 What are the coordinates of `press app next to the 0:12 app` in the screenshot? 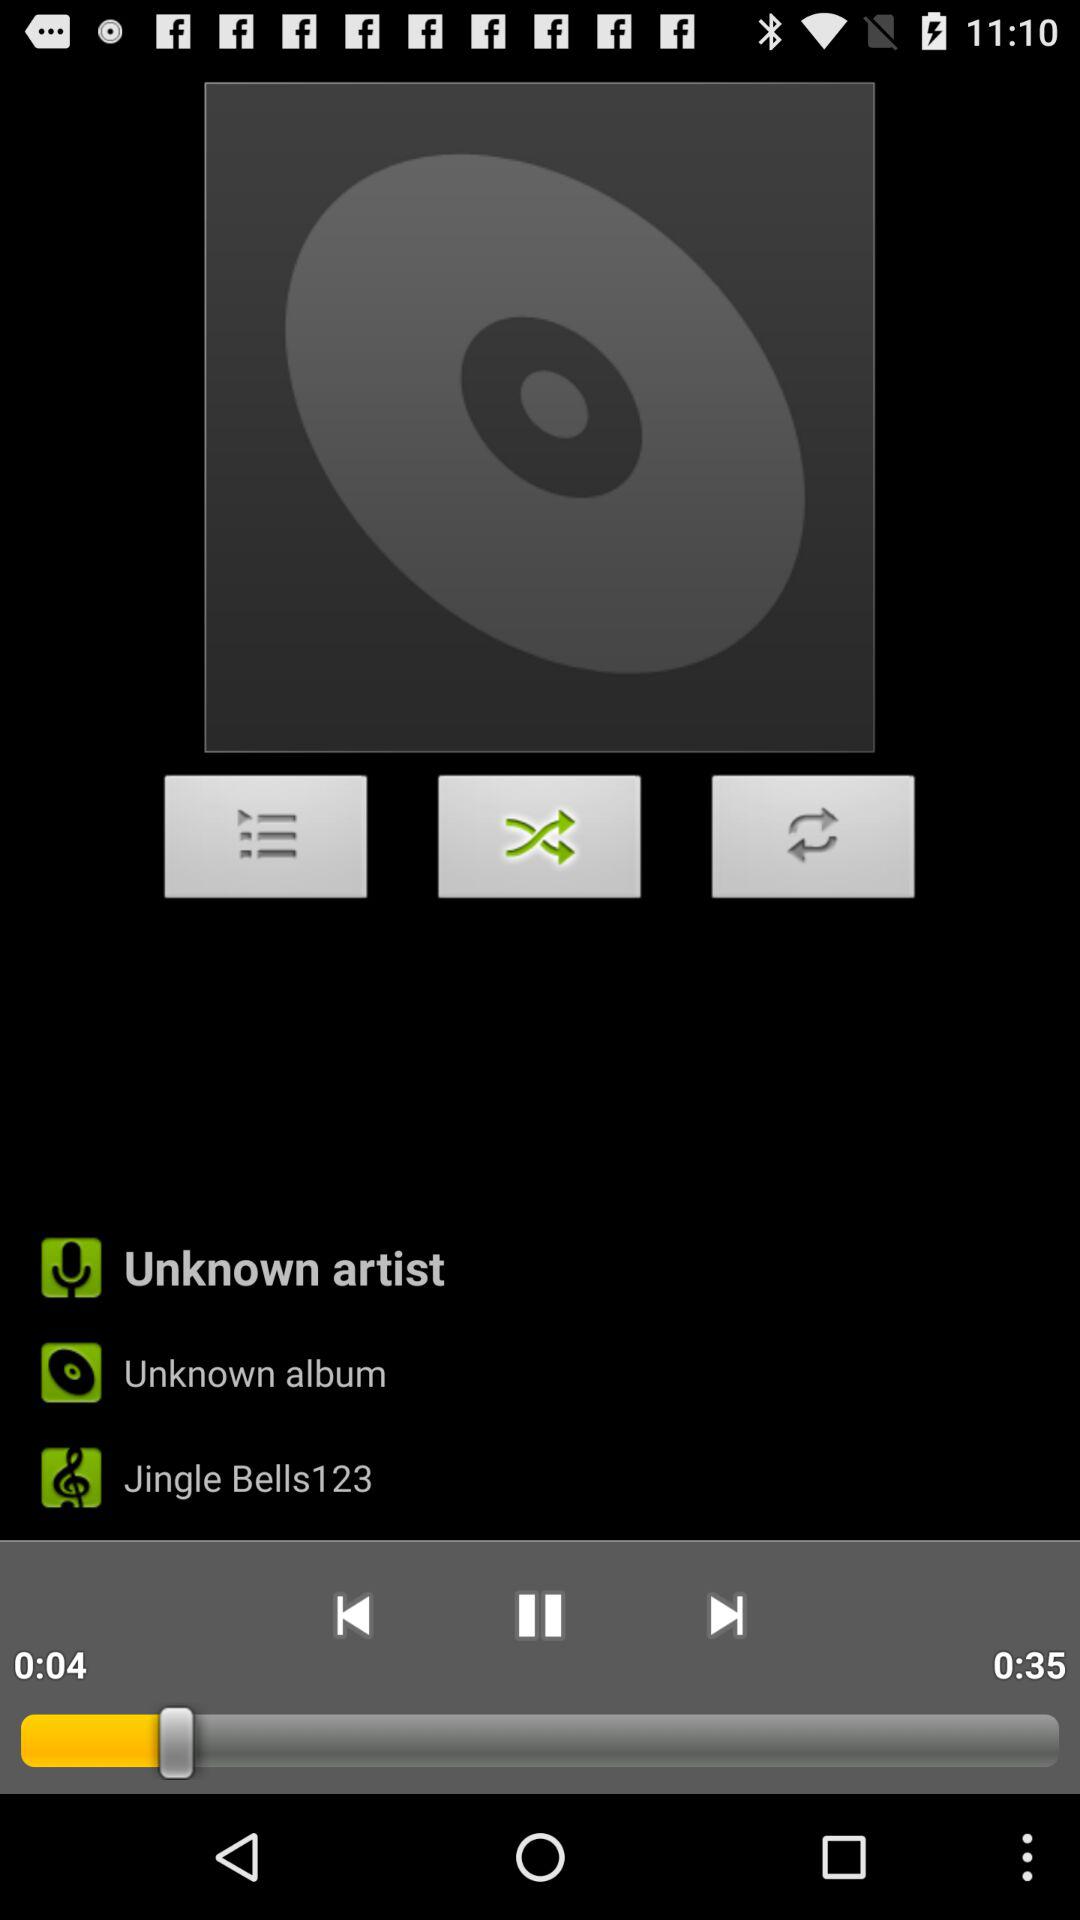 It's located at (352, 1615).